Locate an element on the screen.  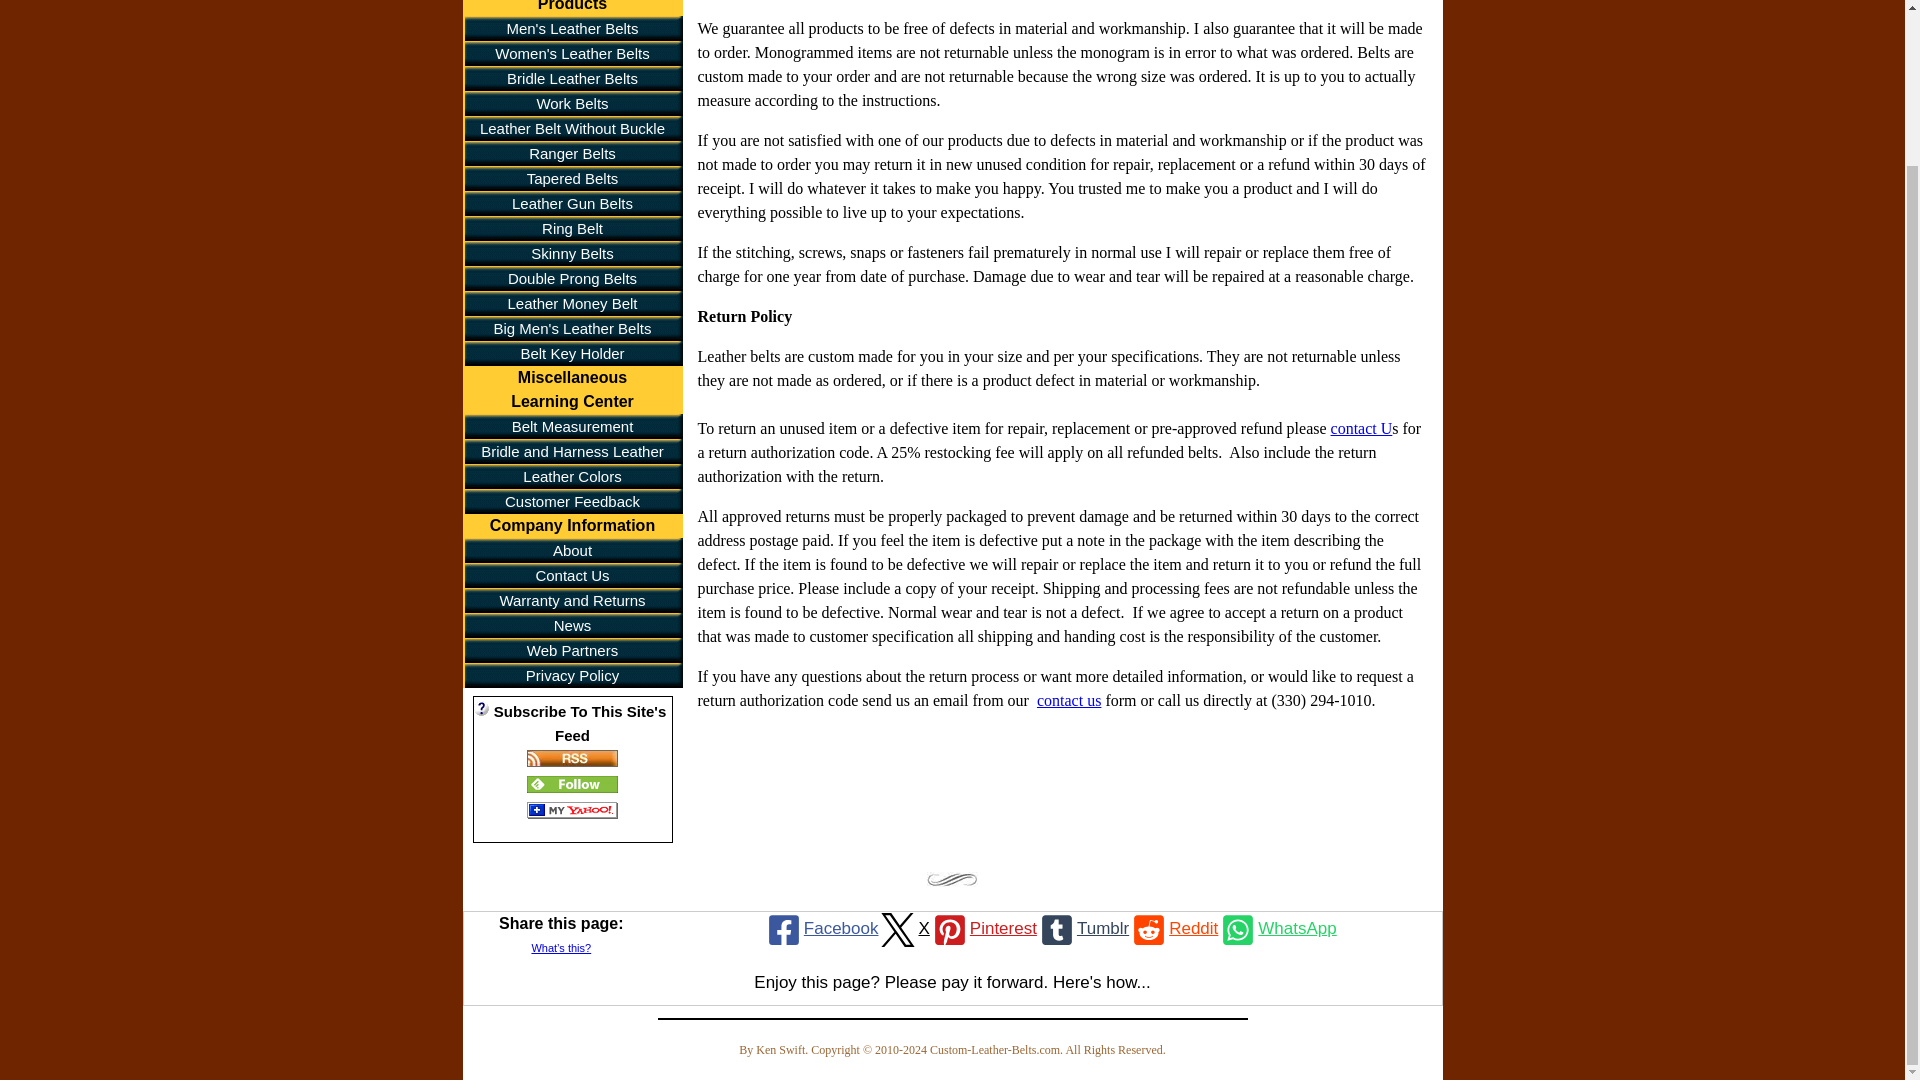
Men's Leather Belts is located at coordinates (572, 28).